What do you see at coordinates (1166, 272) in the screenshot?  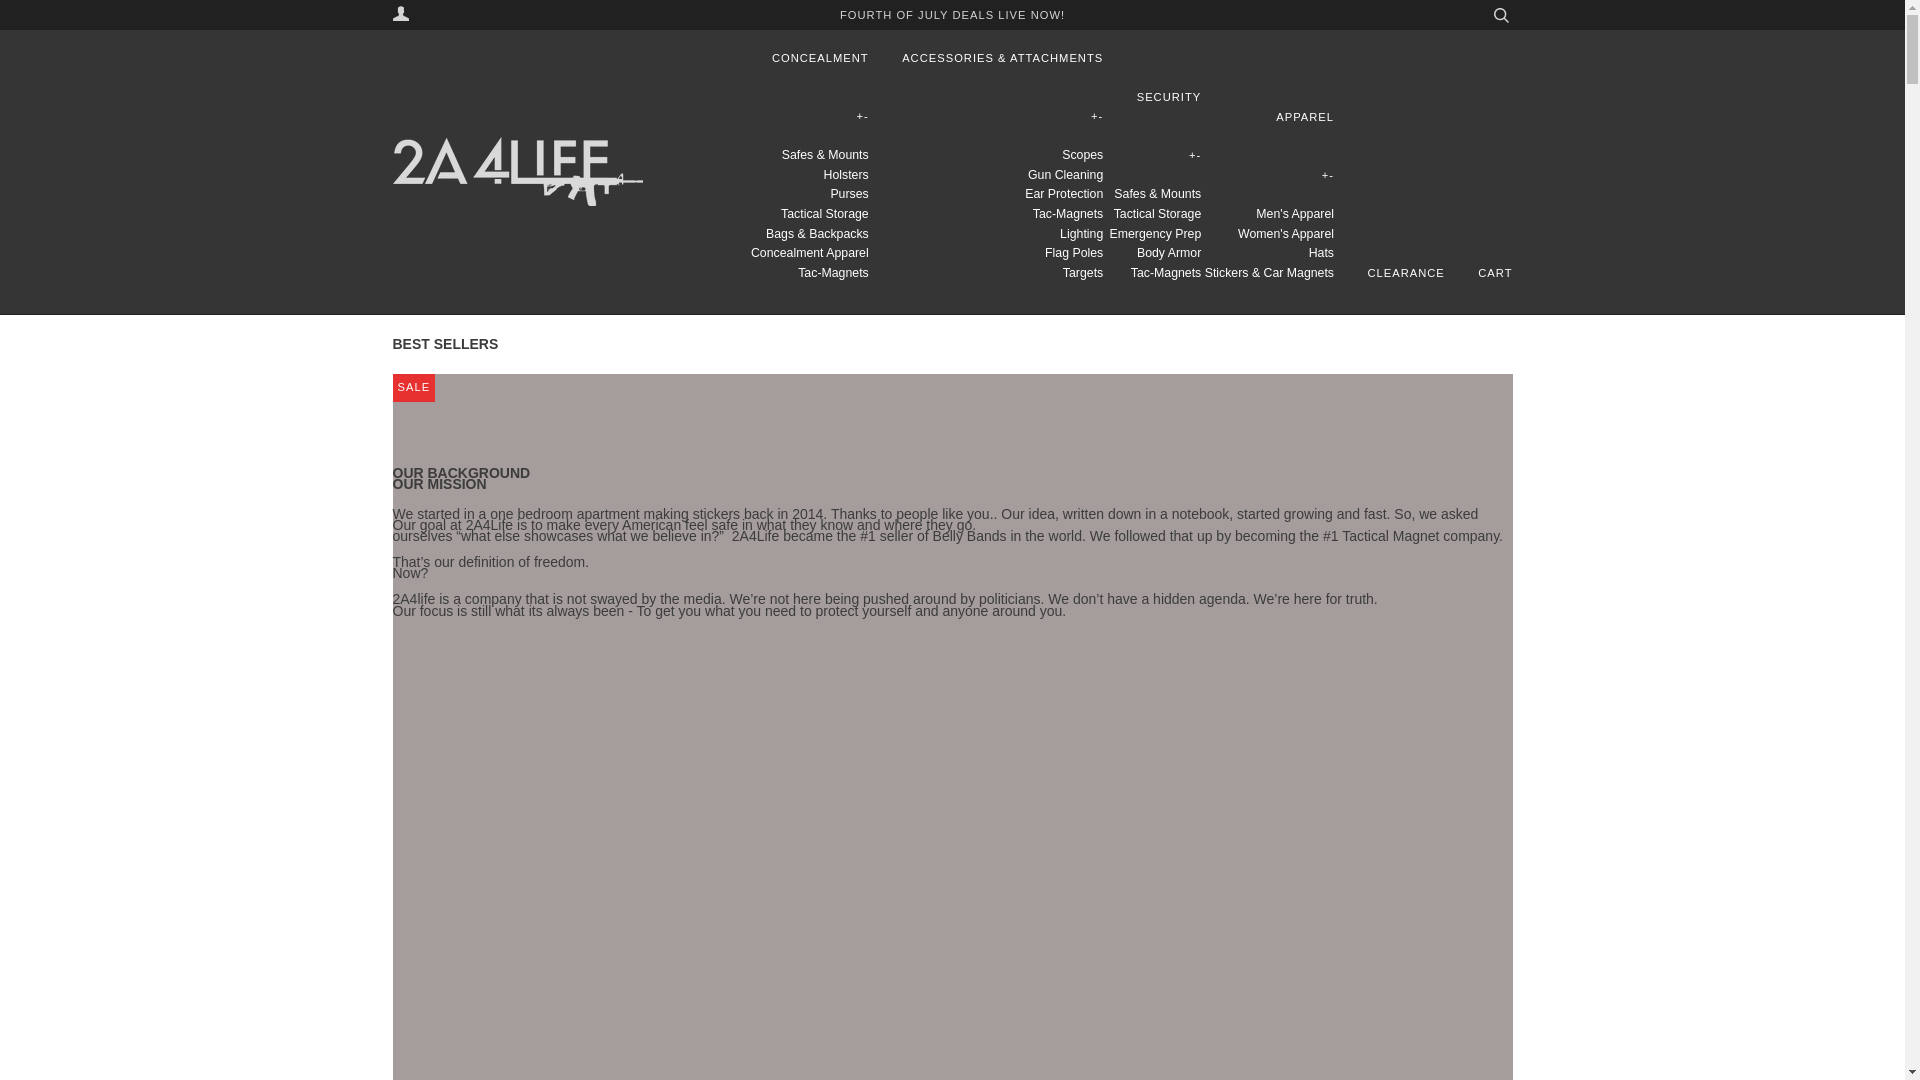 I see `Tac-Magnets` at bounding box center [1166, 272].